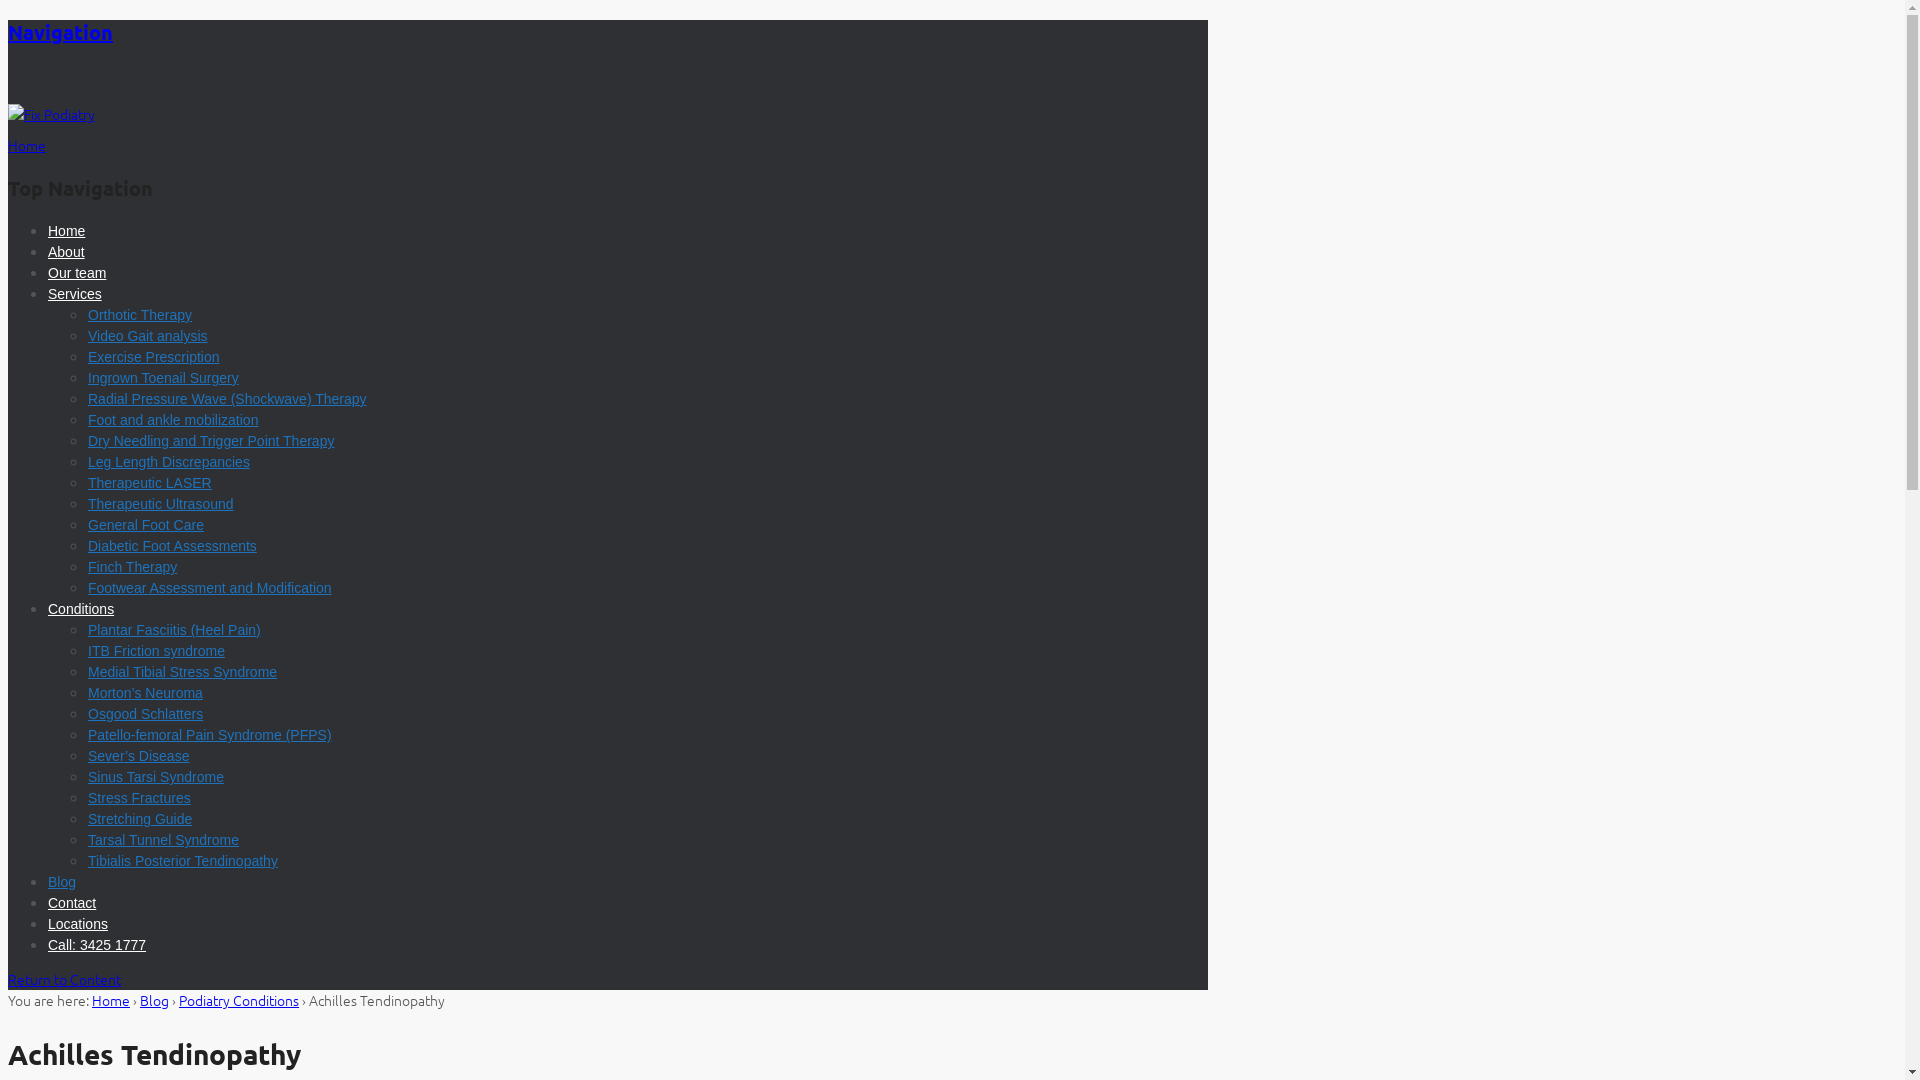  What do you see at coordinates (156, 777) in the screenshot?
I see `Sinus Tarsi Syndrome` at bounding box center [156, 777].